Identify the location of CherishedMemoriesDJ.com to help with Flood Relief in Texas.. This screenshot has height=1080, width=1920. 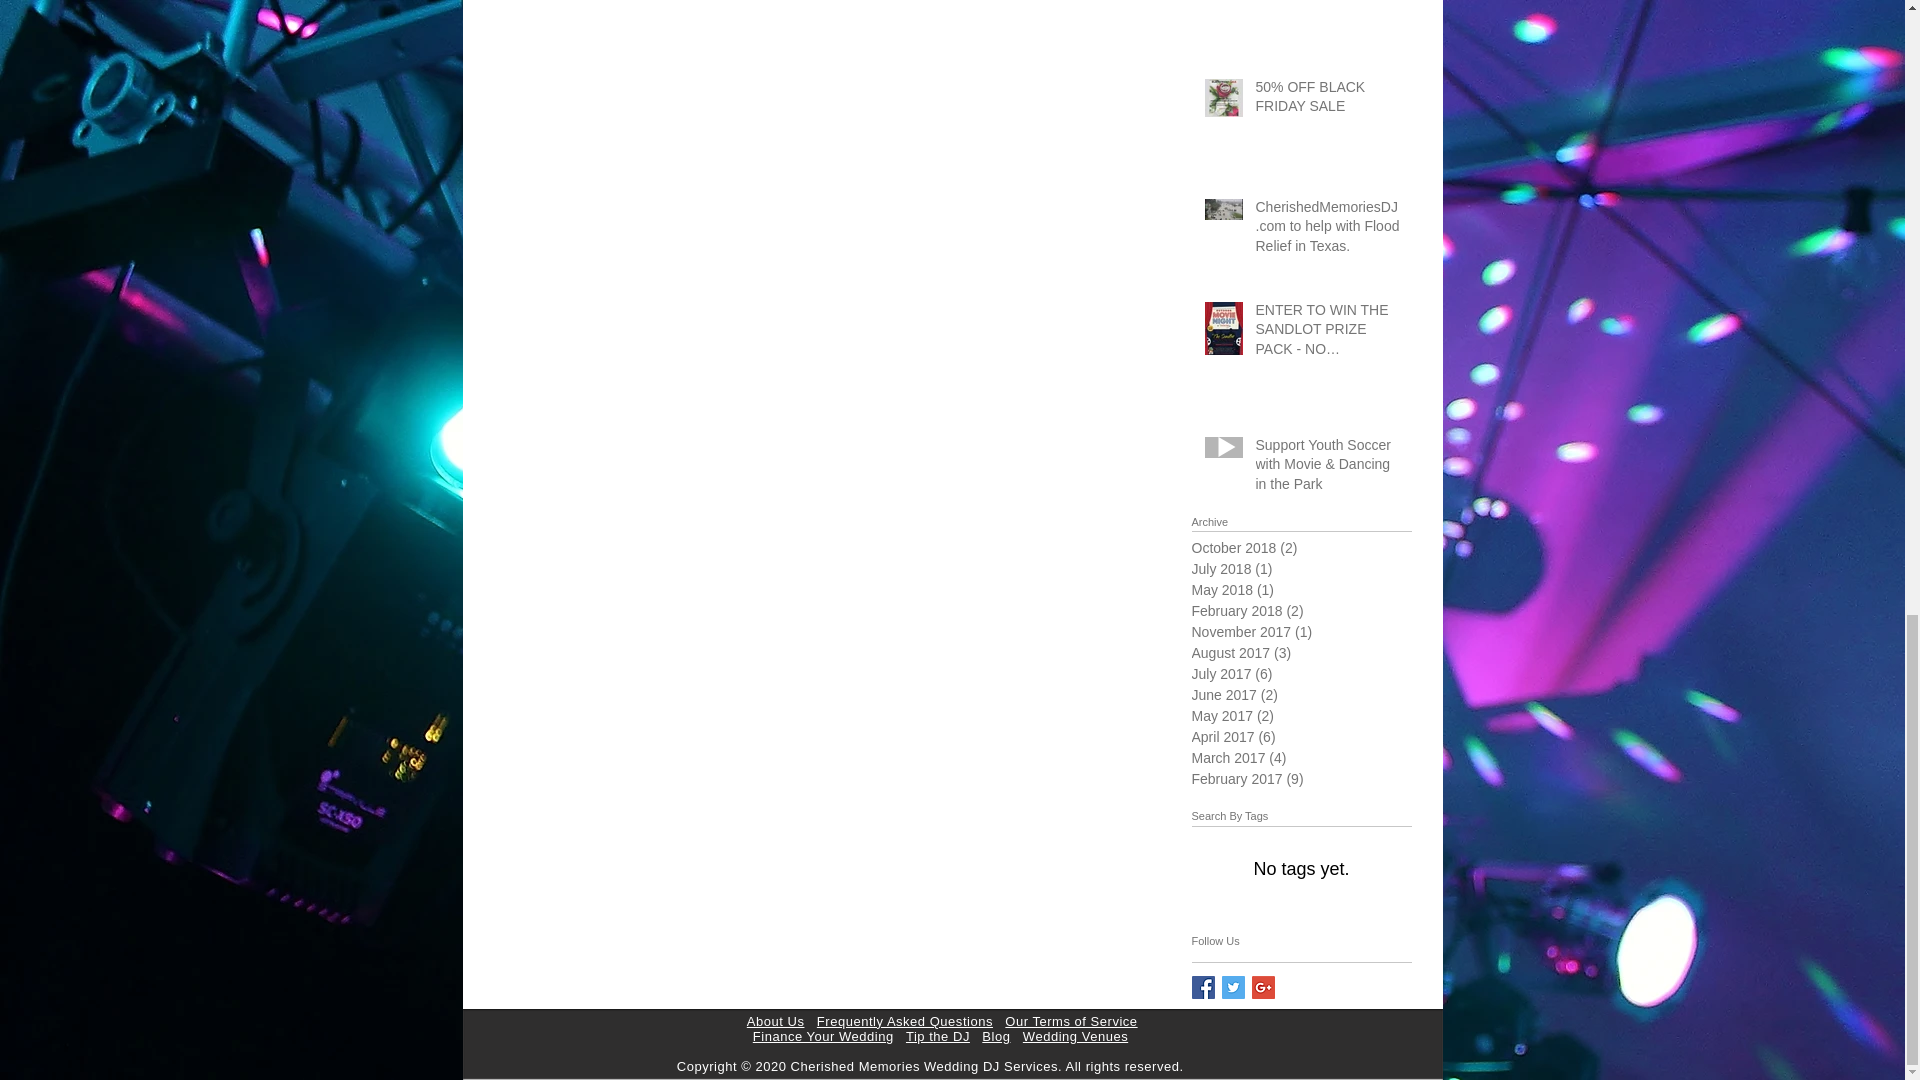
(1327, 230).